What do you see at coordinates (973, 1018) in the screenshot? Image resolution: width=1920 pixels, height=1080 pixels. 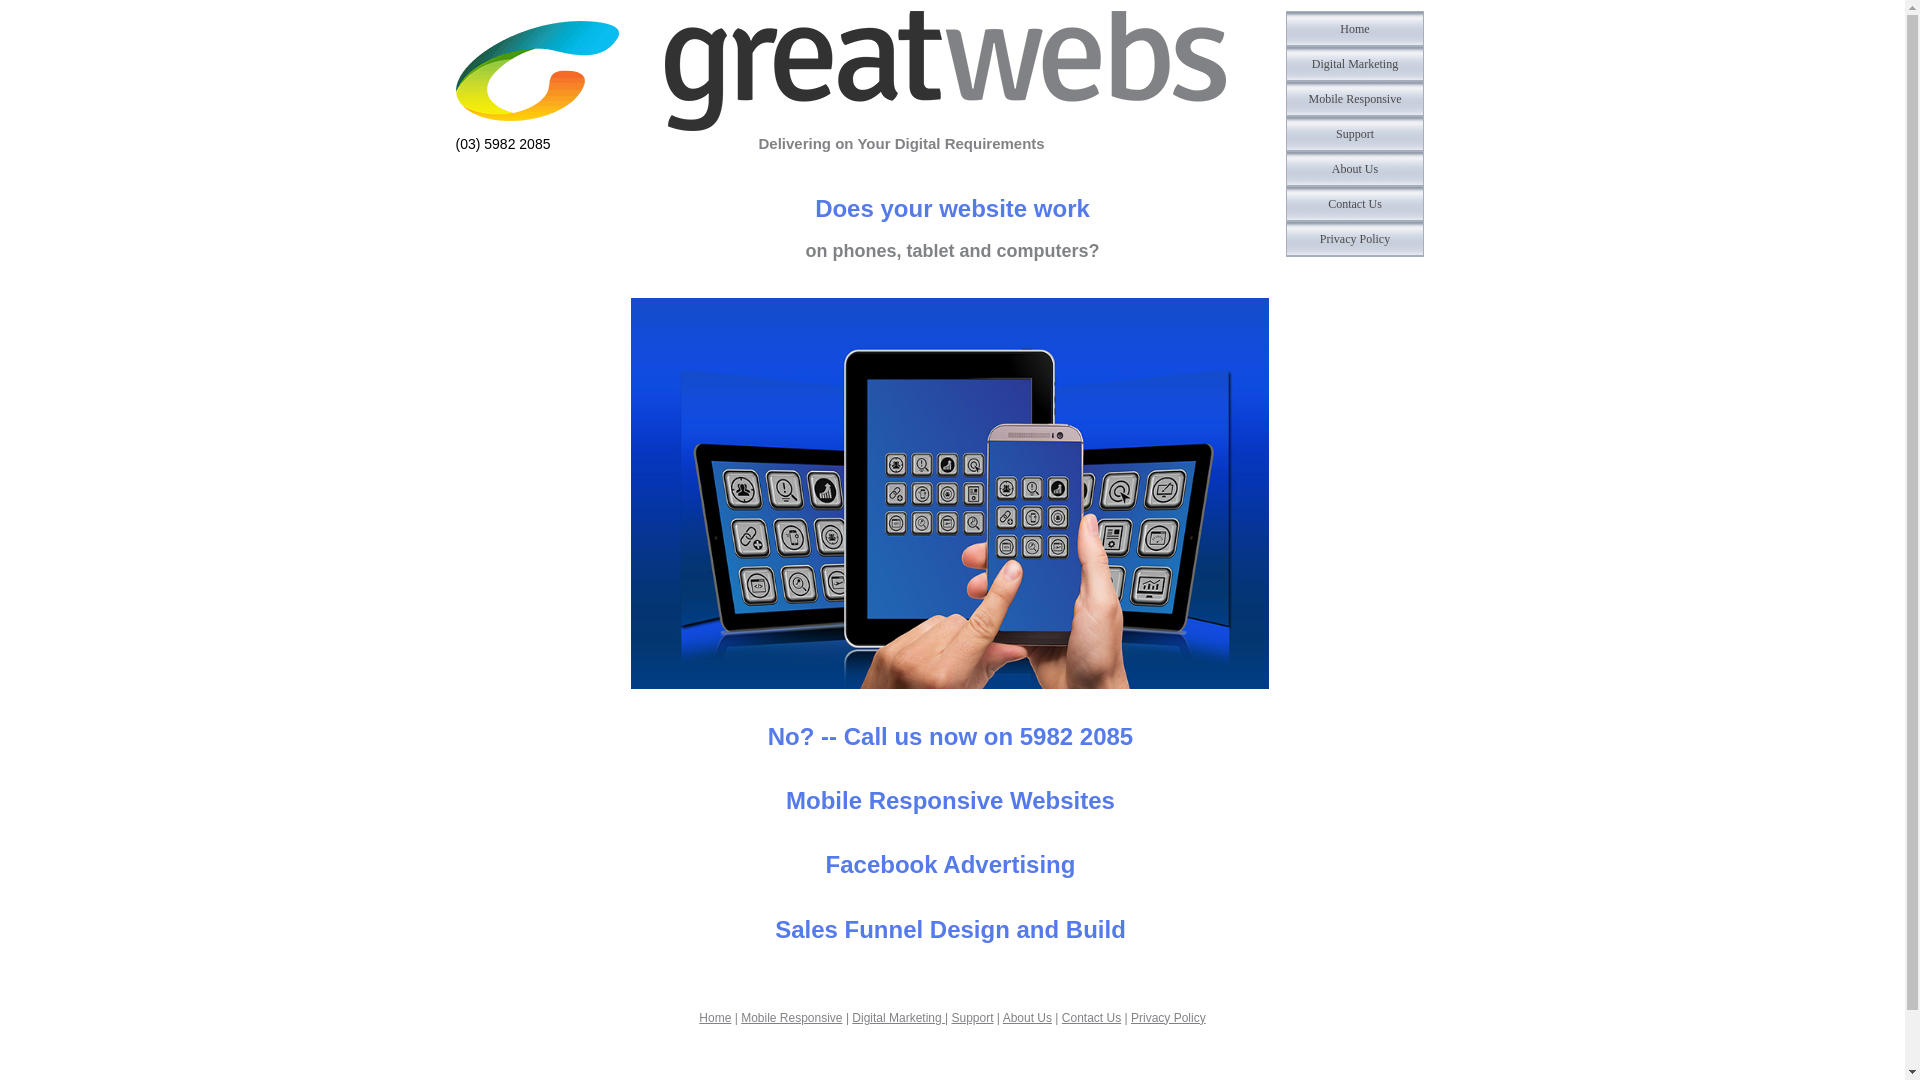 I see `Support` at bounding box center [973, 1018].